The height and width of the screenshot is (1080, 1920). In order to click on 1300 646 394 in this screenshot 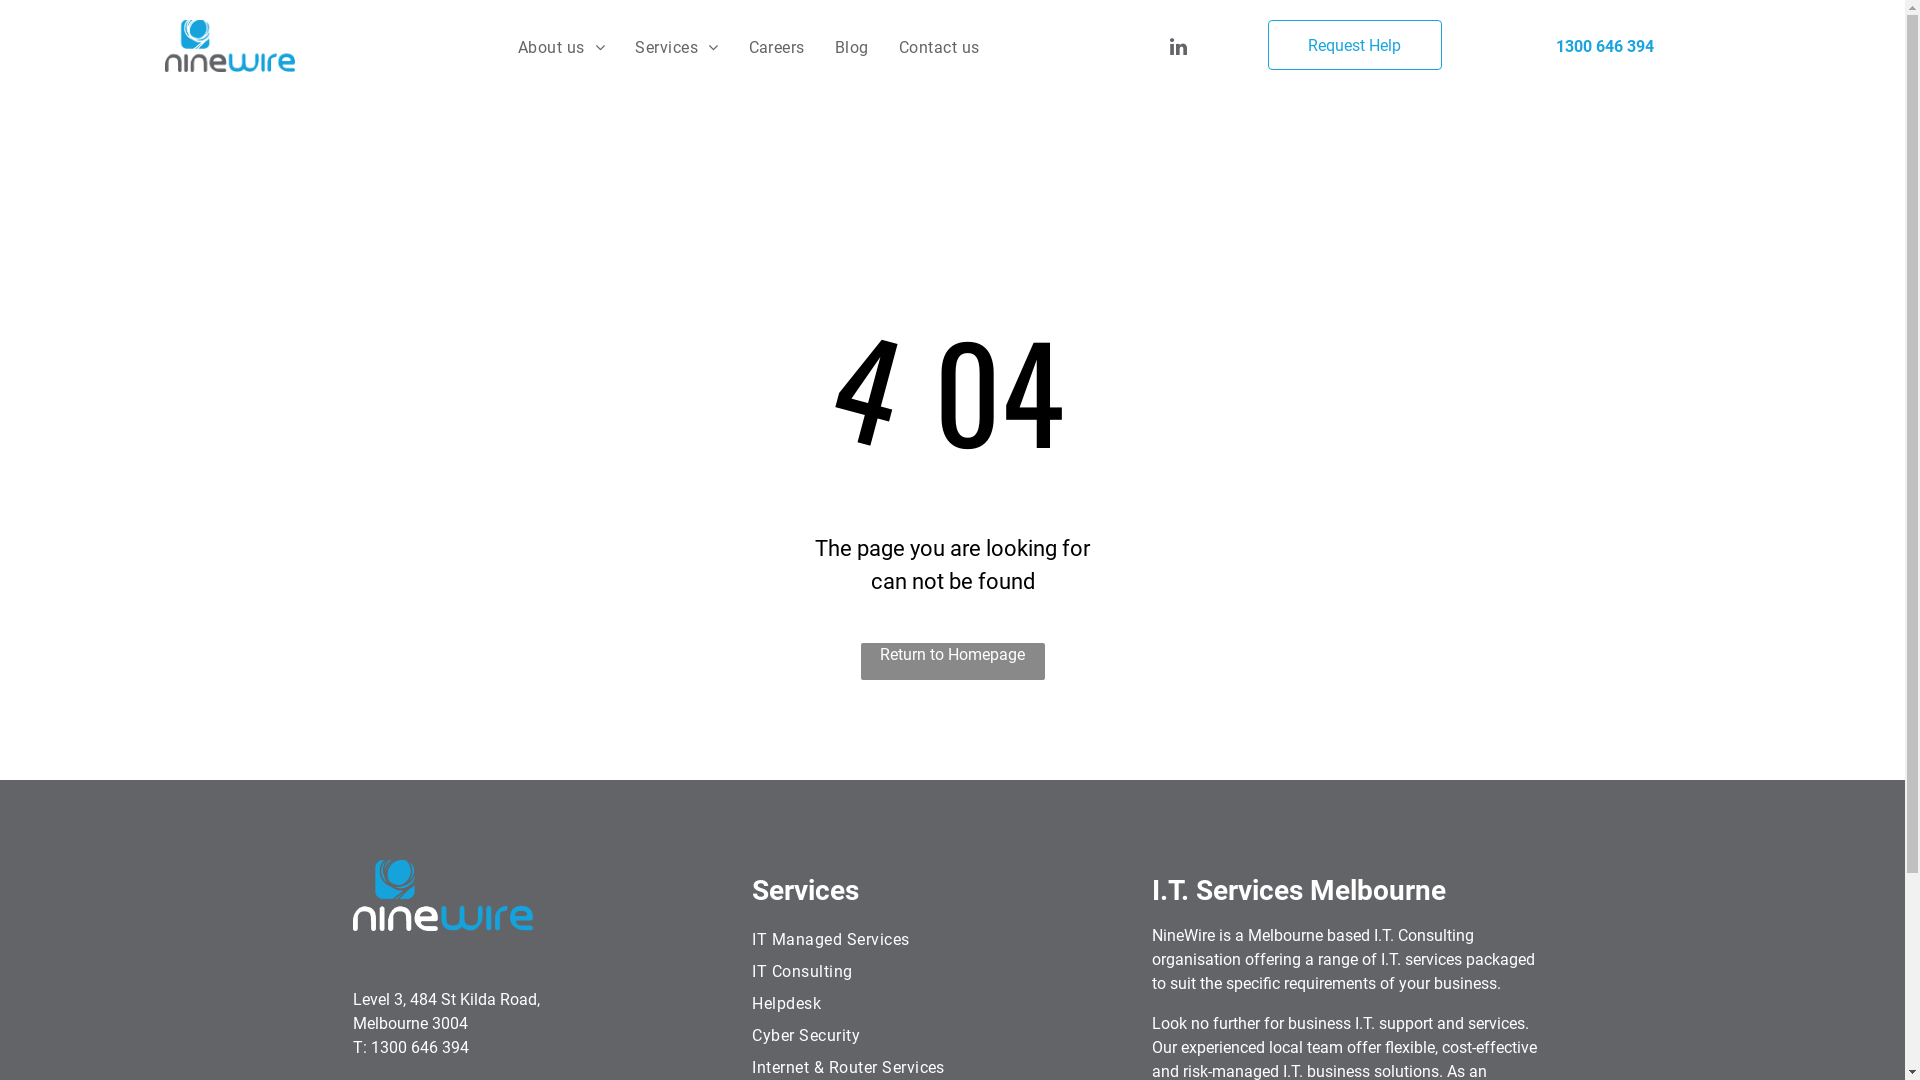, I will do `click(1605, 46)`.